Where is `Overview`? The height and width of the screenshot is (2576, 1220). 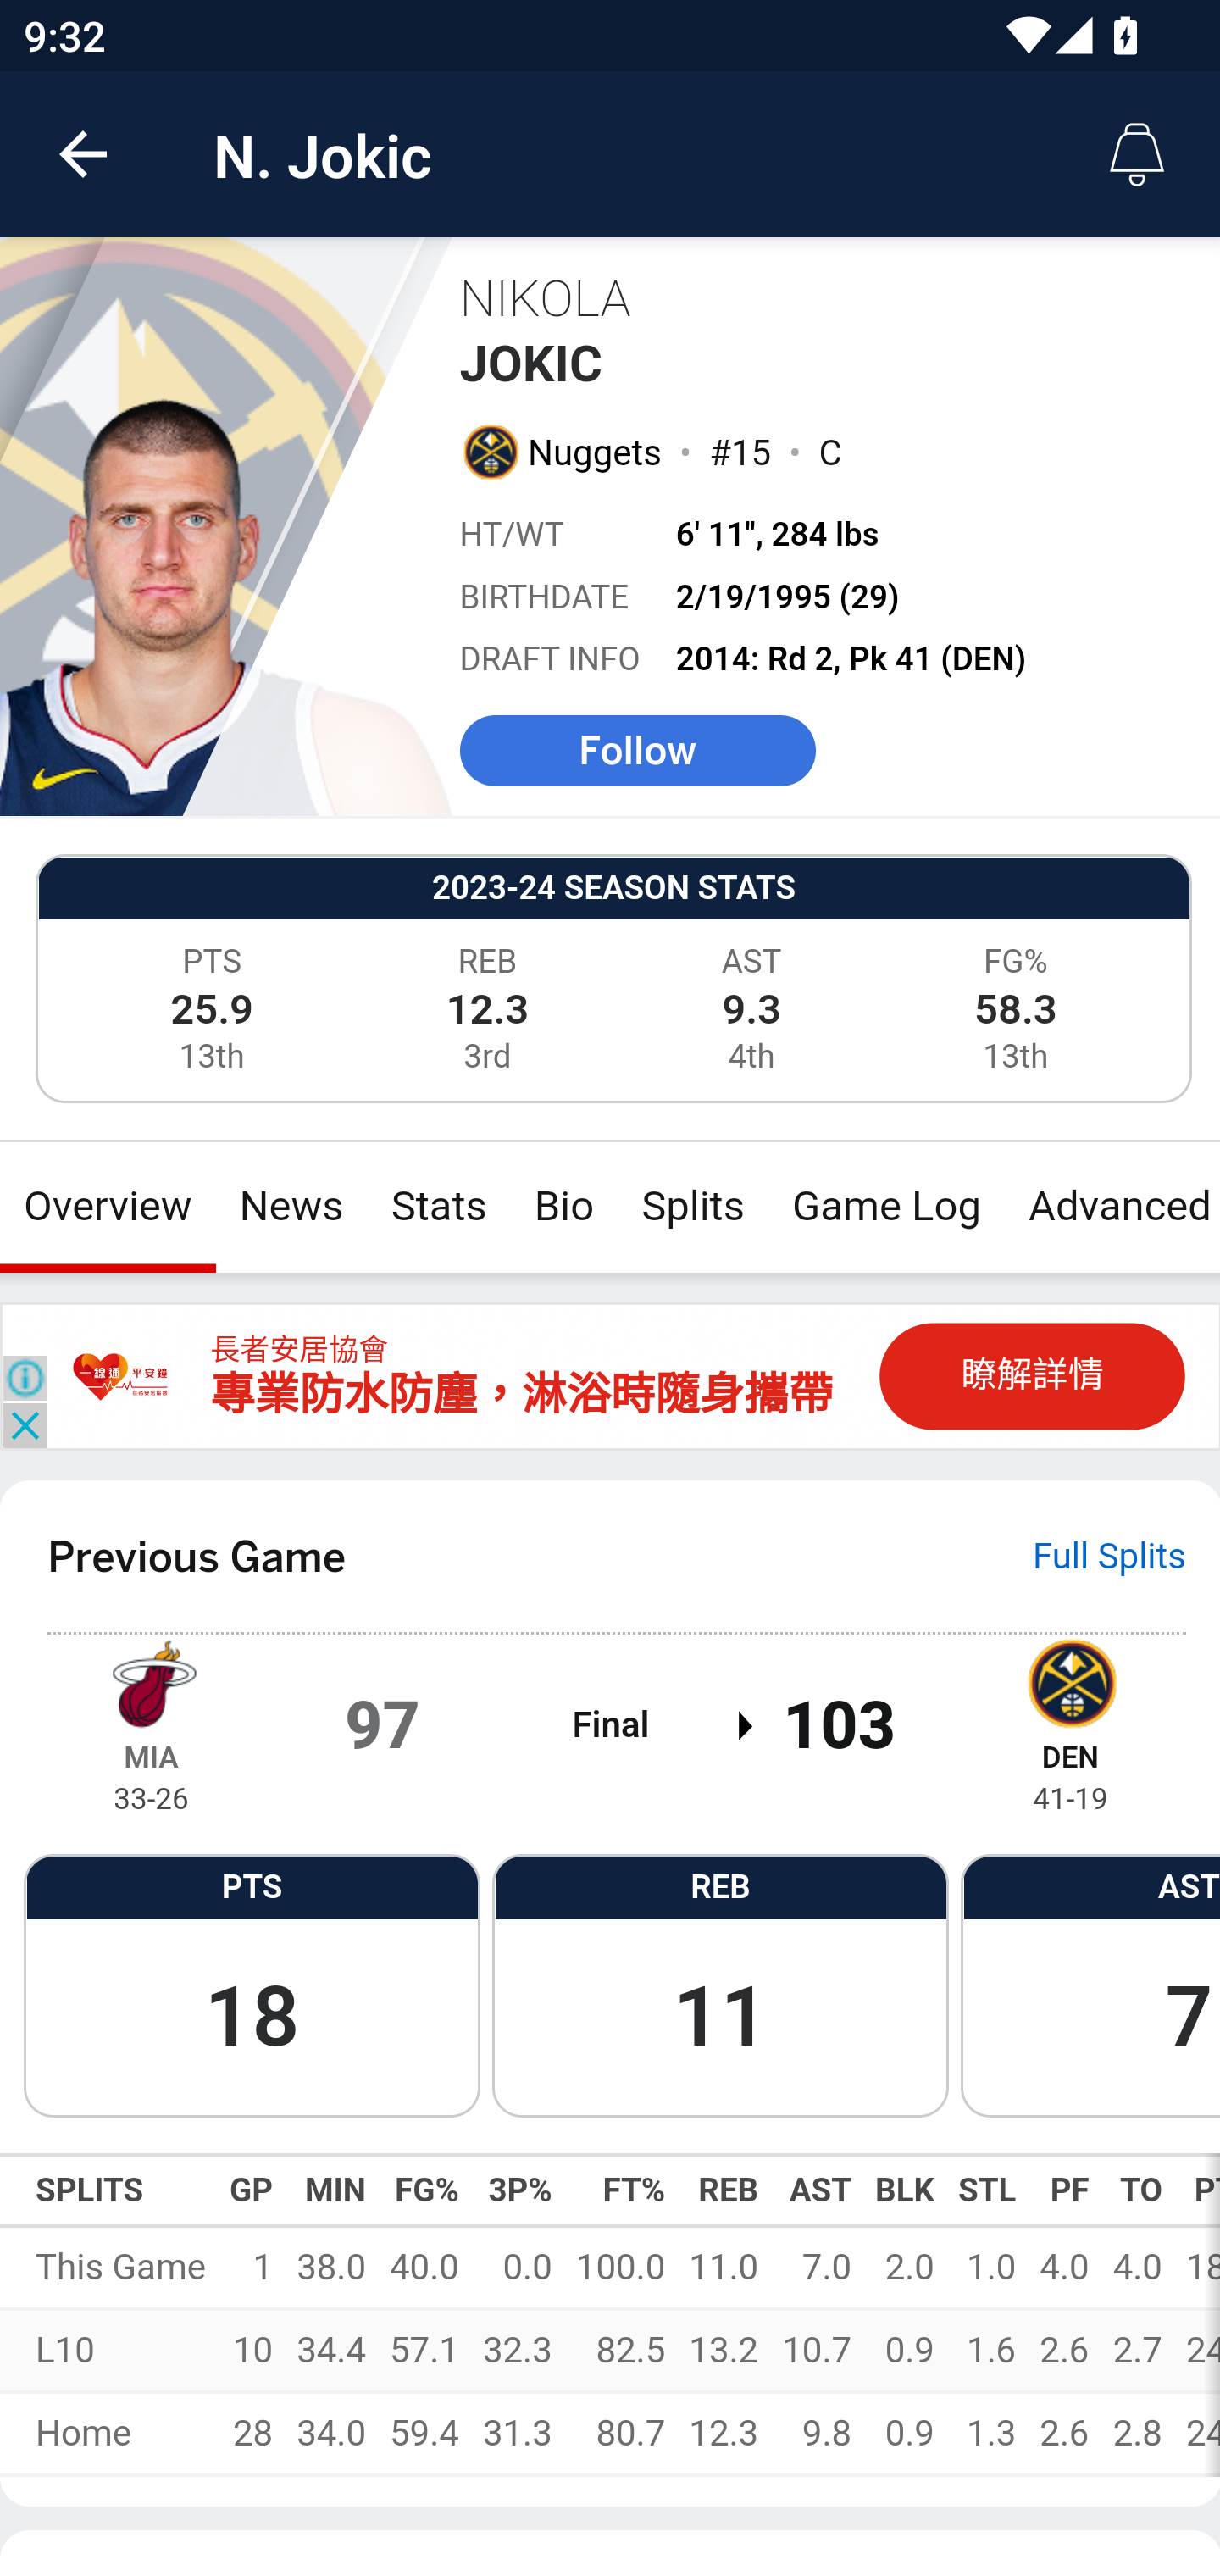
Overview is located at coordinates (108, 1207).